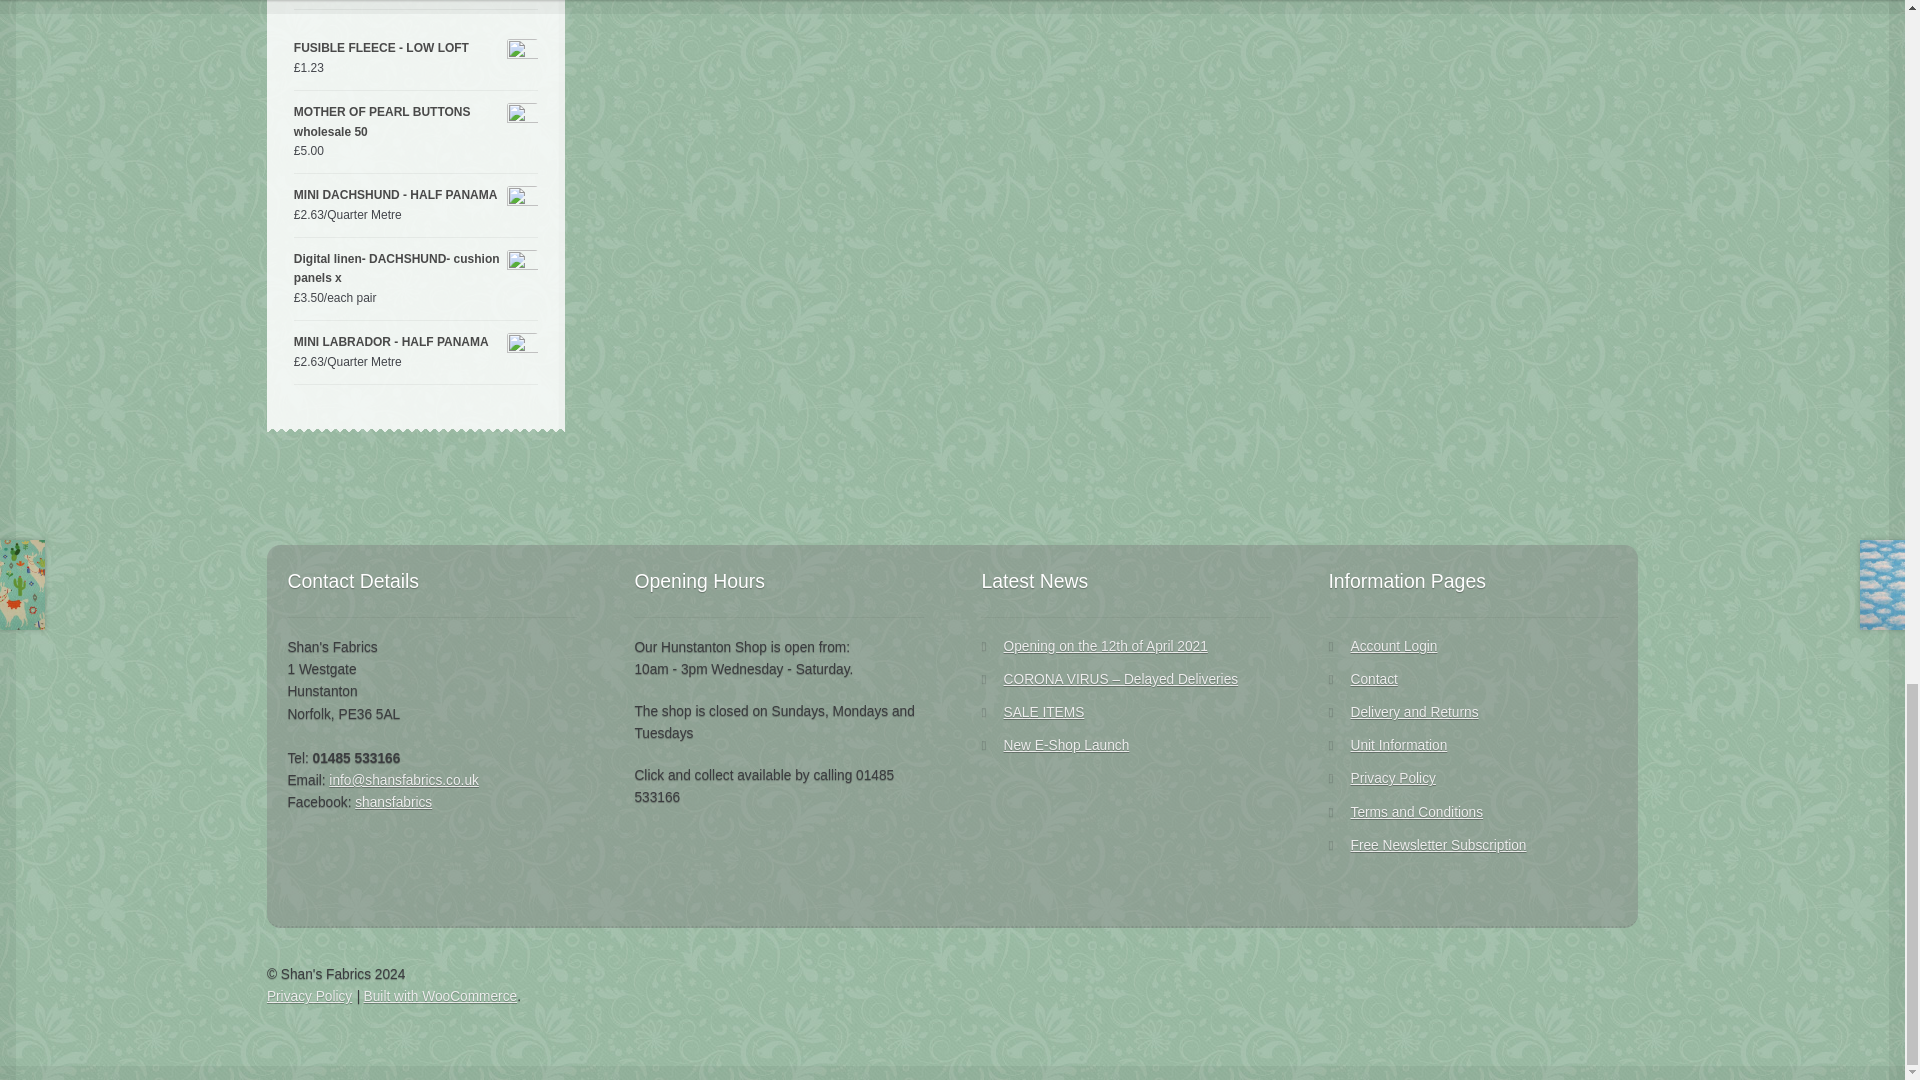  I want to click on WooCommerce - The Best eCommerce Platform for WordPress, so click(441, 996).